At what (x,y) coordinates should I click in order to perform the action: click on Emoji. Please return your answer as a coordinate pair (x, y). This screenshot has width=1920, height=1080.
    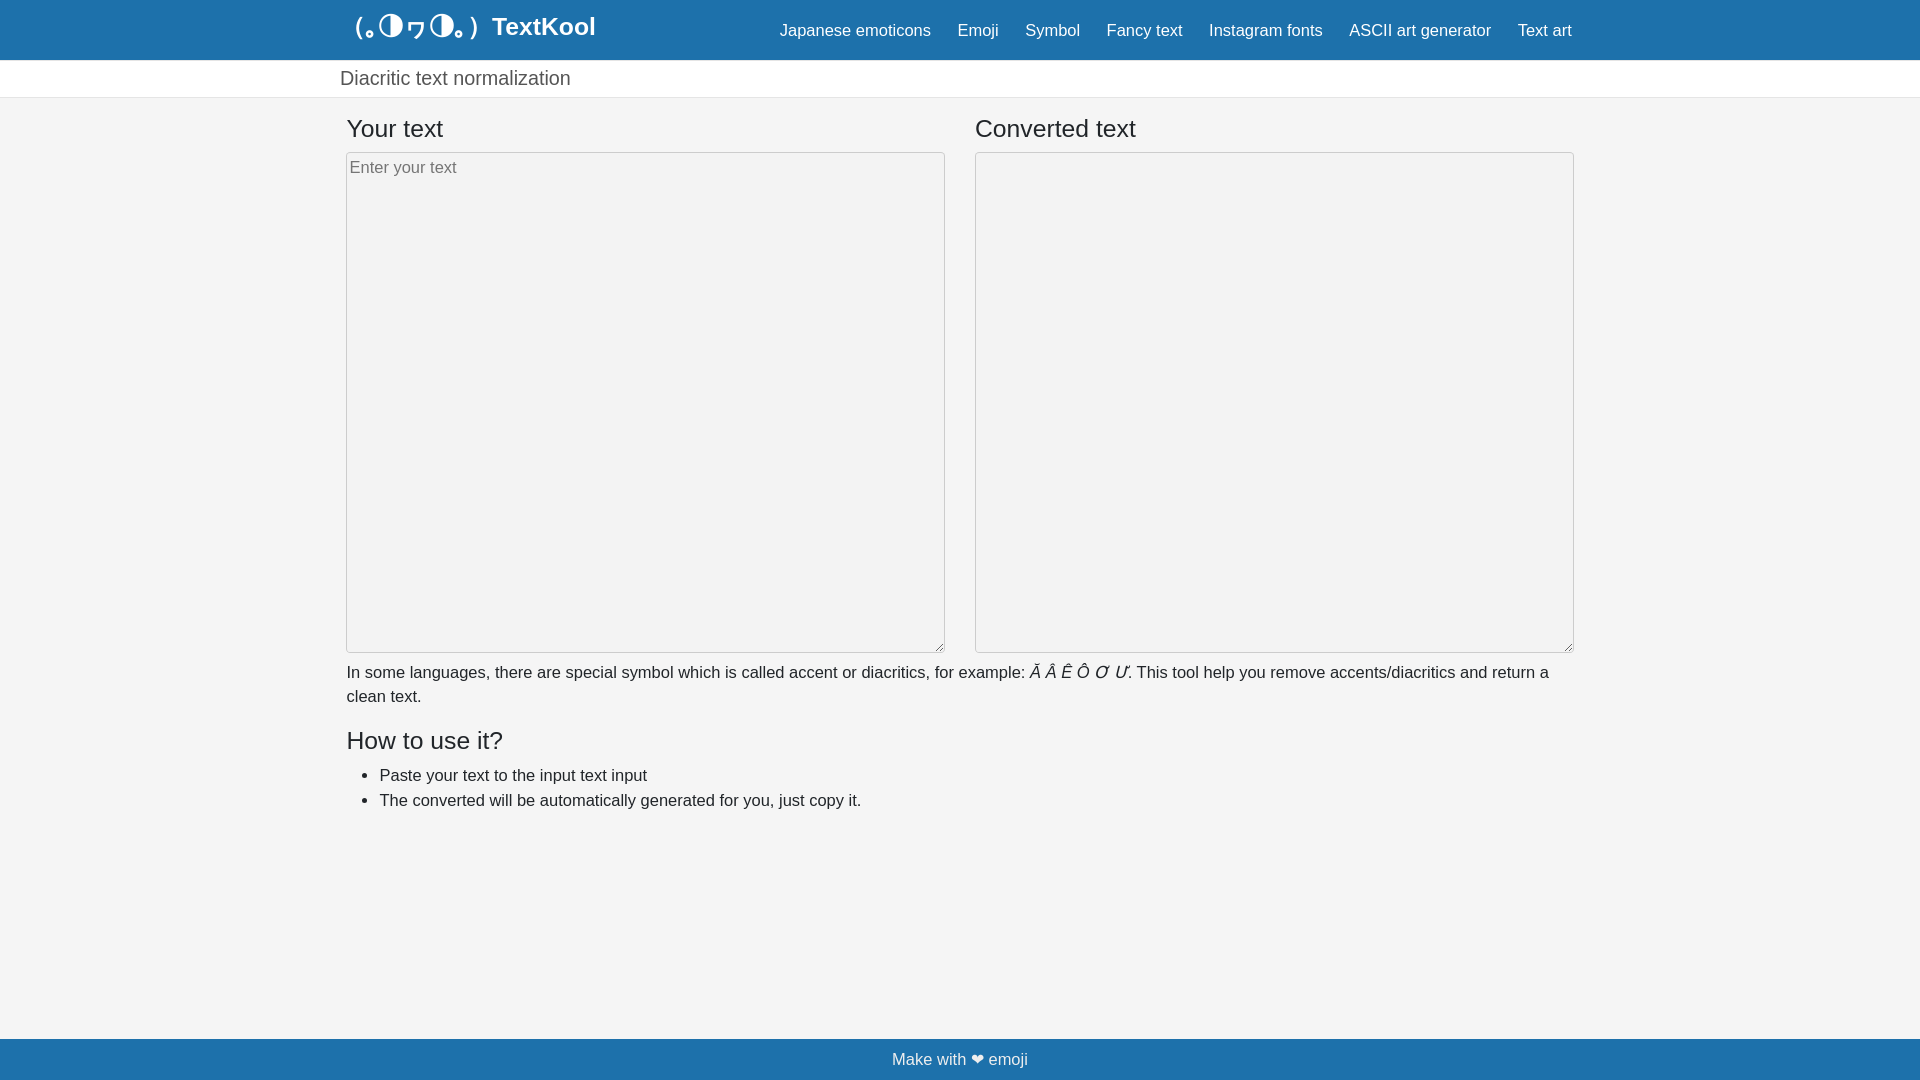
    Looking at the image, I should click on (977, 28).